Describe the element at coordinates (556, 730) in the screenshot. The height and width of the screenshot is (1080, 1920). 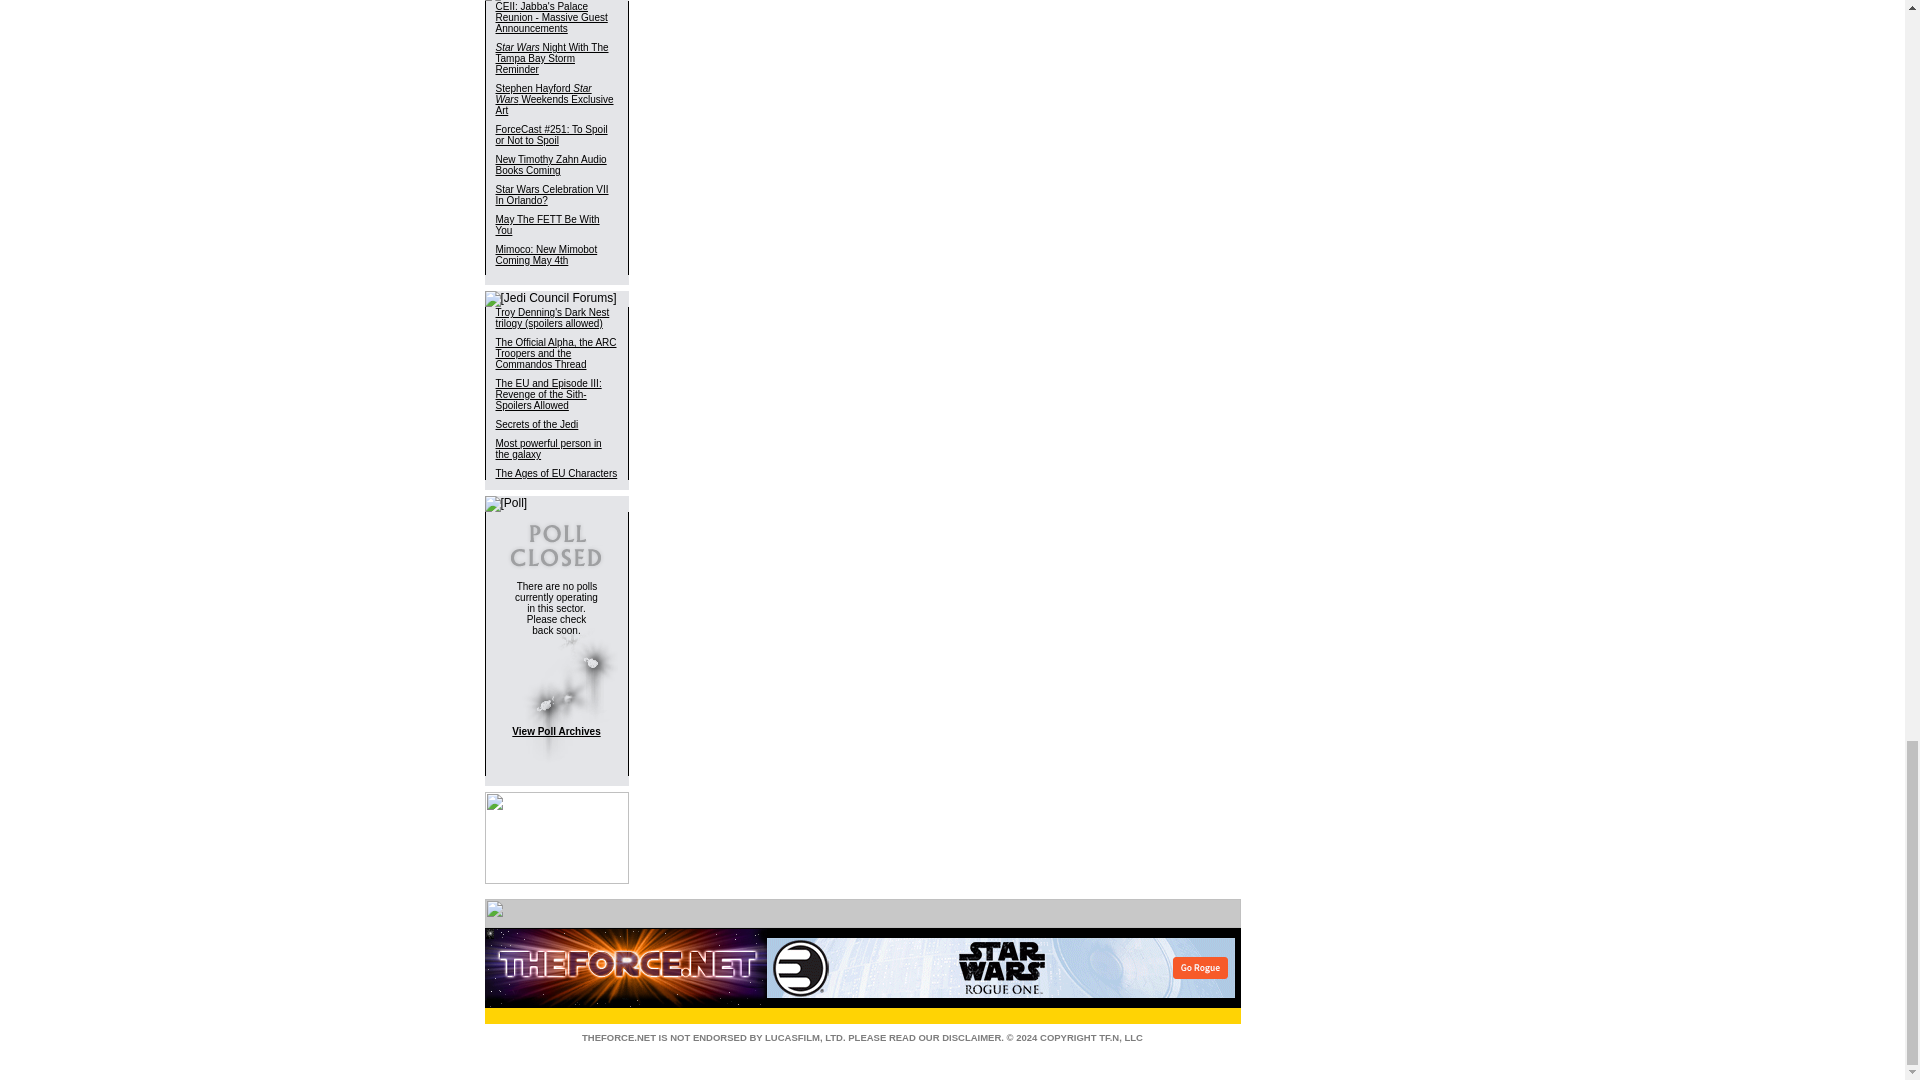
I see `View Poll Archives` at that location.